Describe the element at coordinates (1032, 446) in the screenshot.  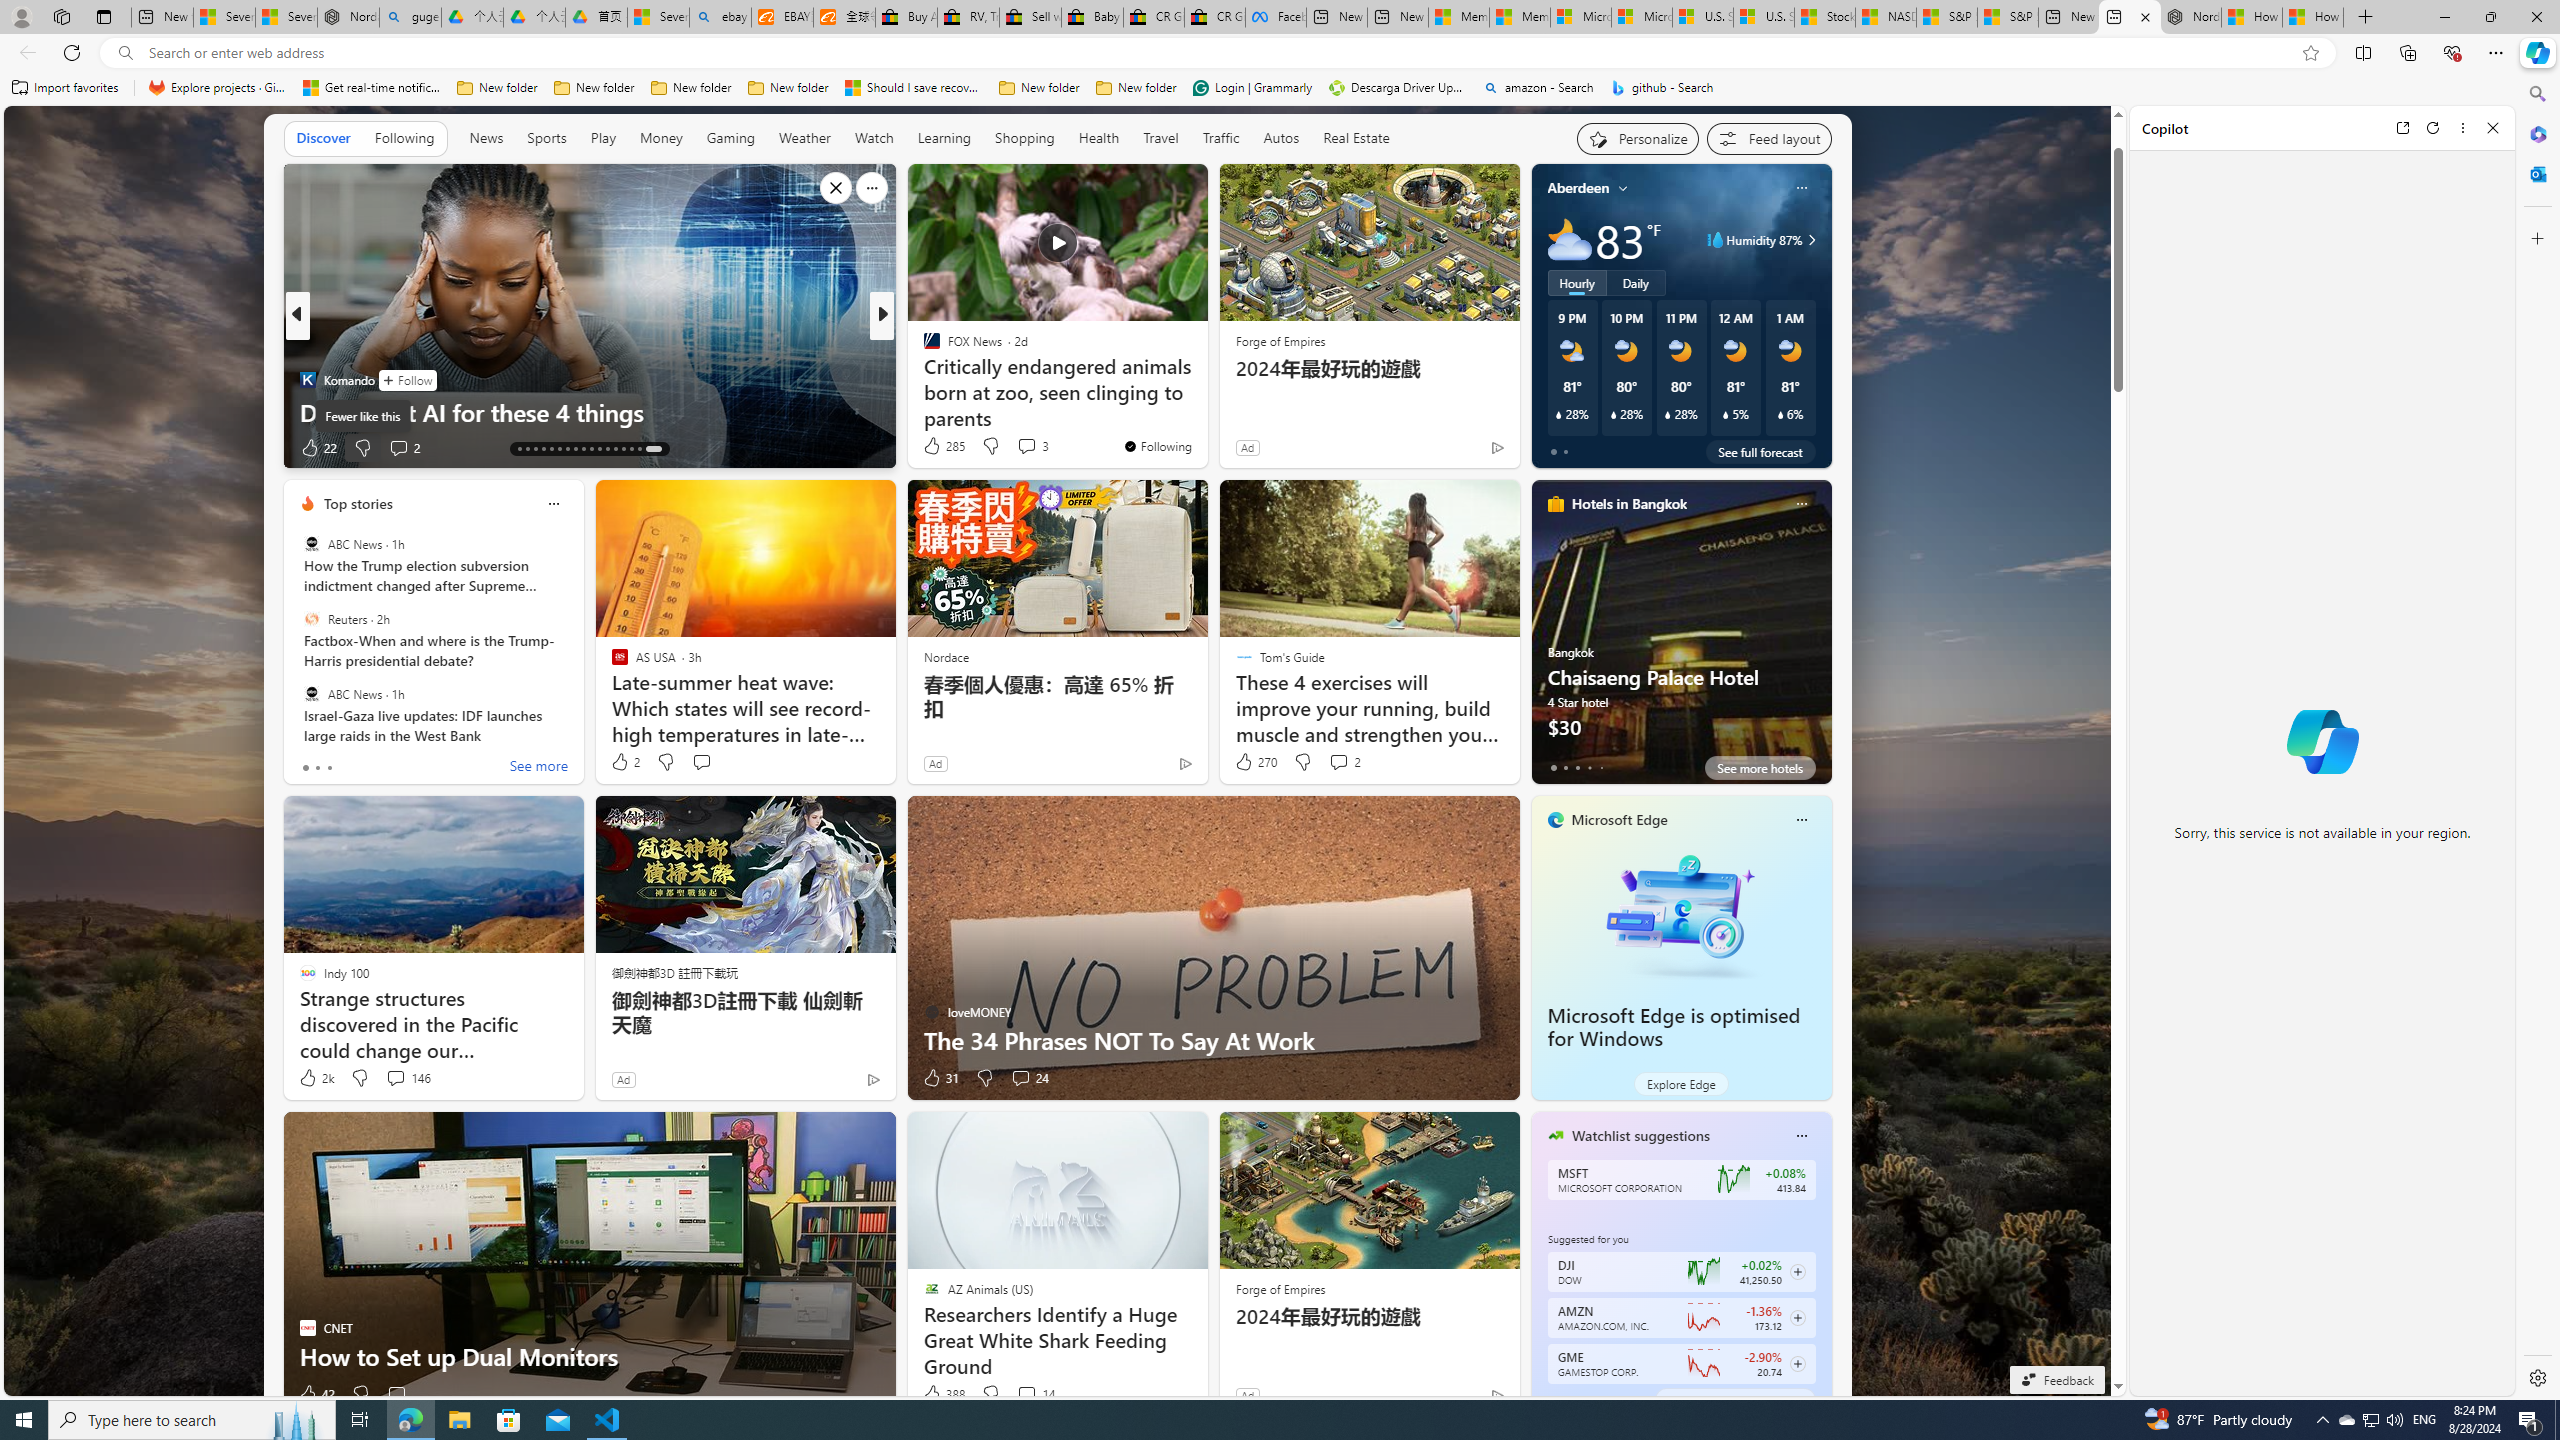
I see `View comments 3 Comment` at that location.